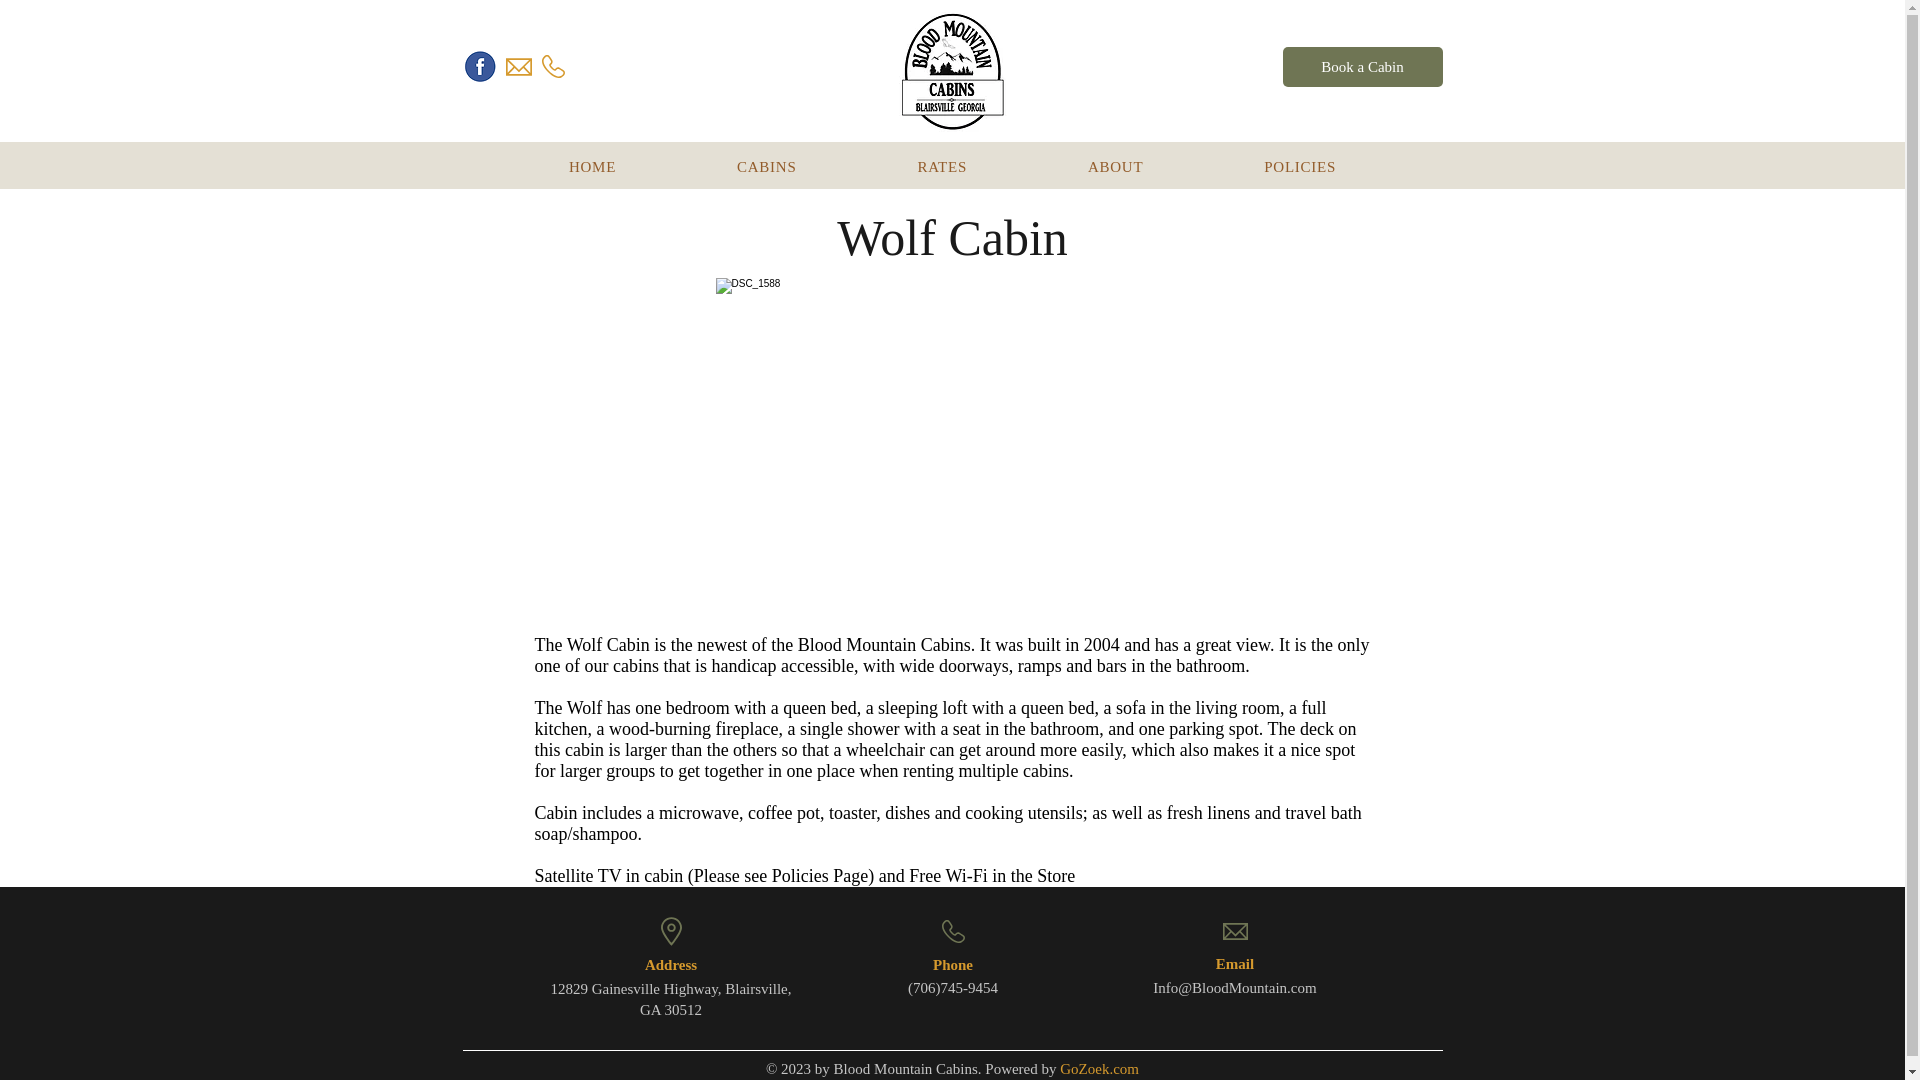 Image resolution: width=1920 pixels, height=1080 pixels. I want to click on POLICIES, so click(1098, 1068).